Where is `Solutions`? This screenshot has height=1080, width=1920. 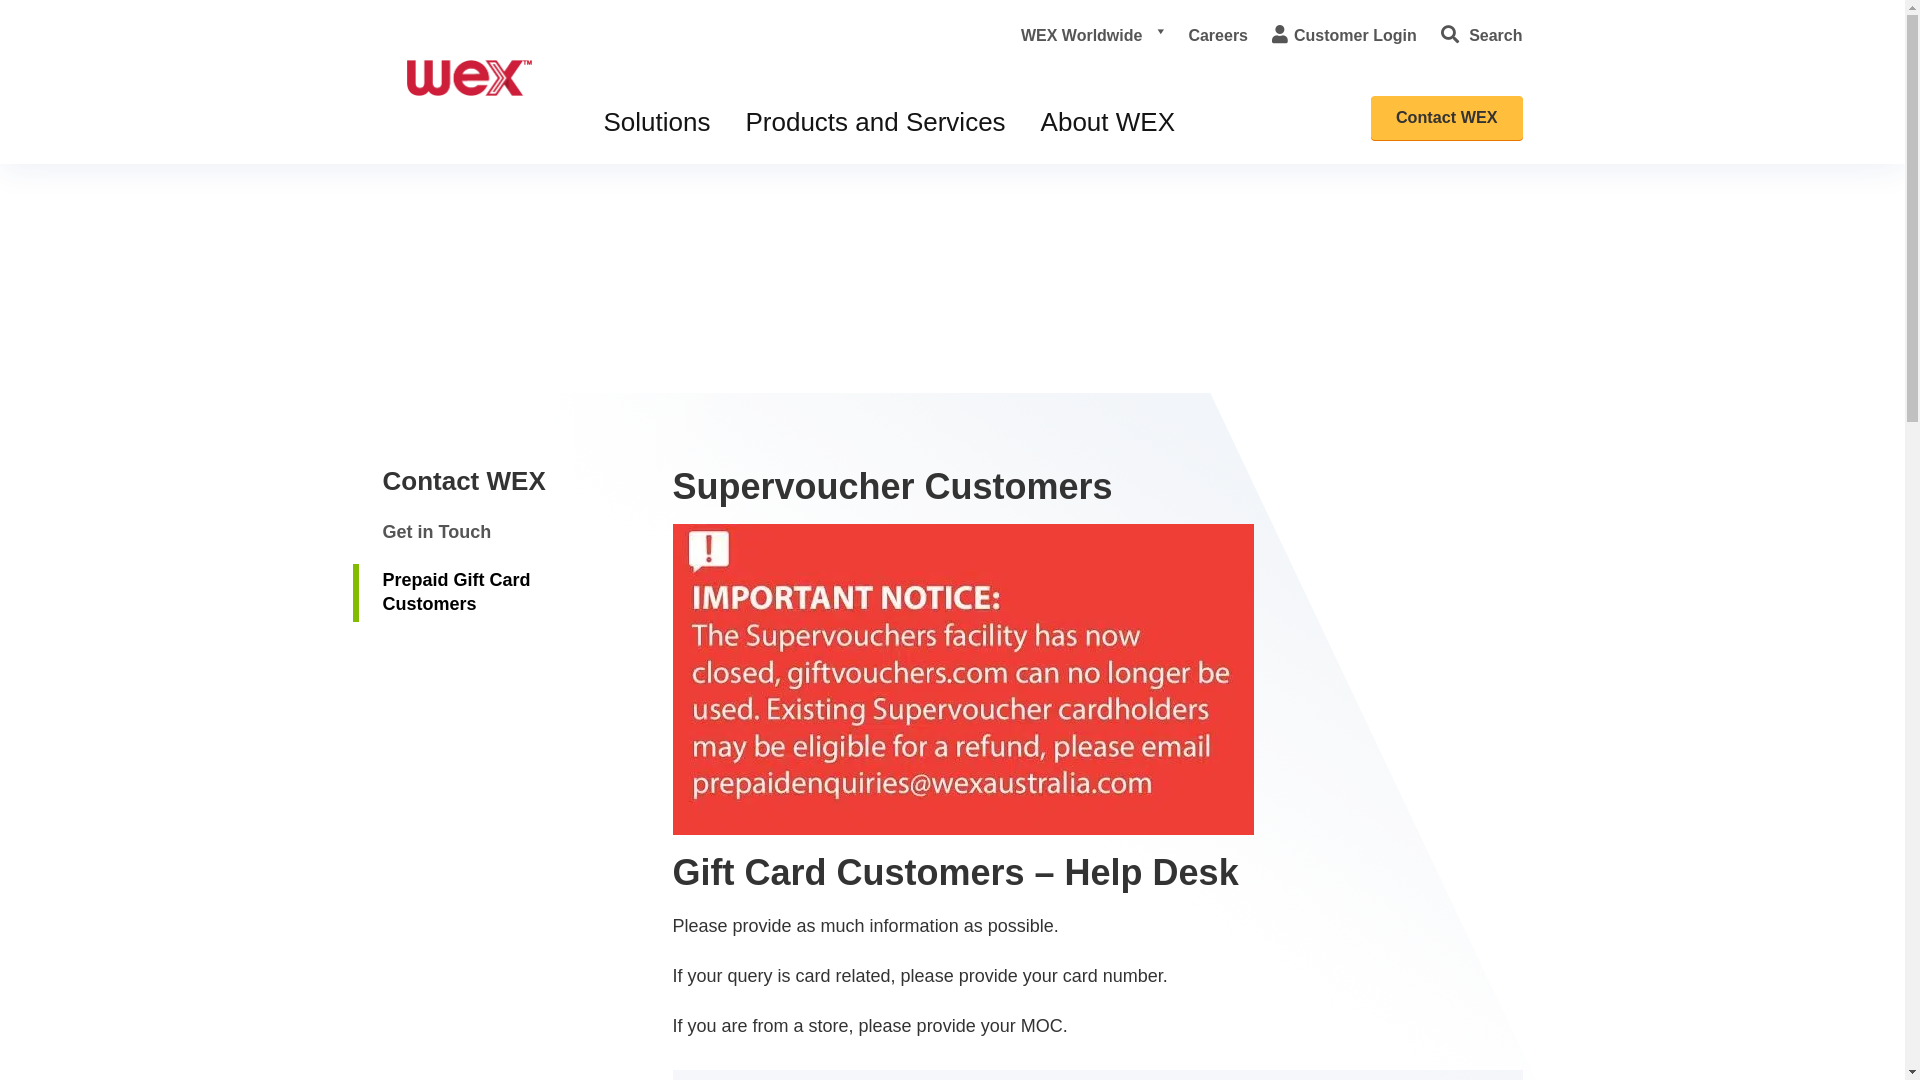 Solutions is located at coordinates (658, 122).